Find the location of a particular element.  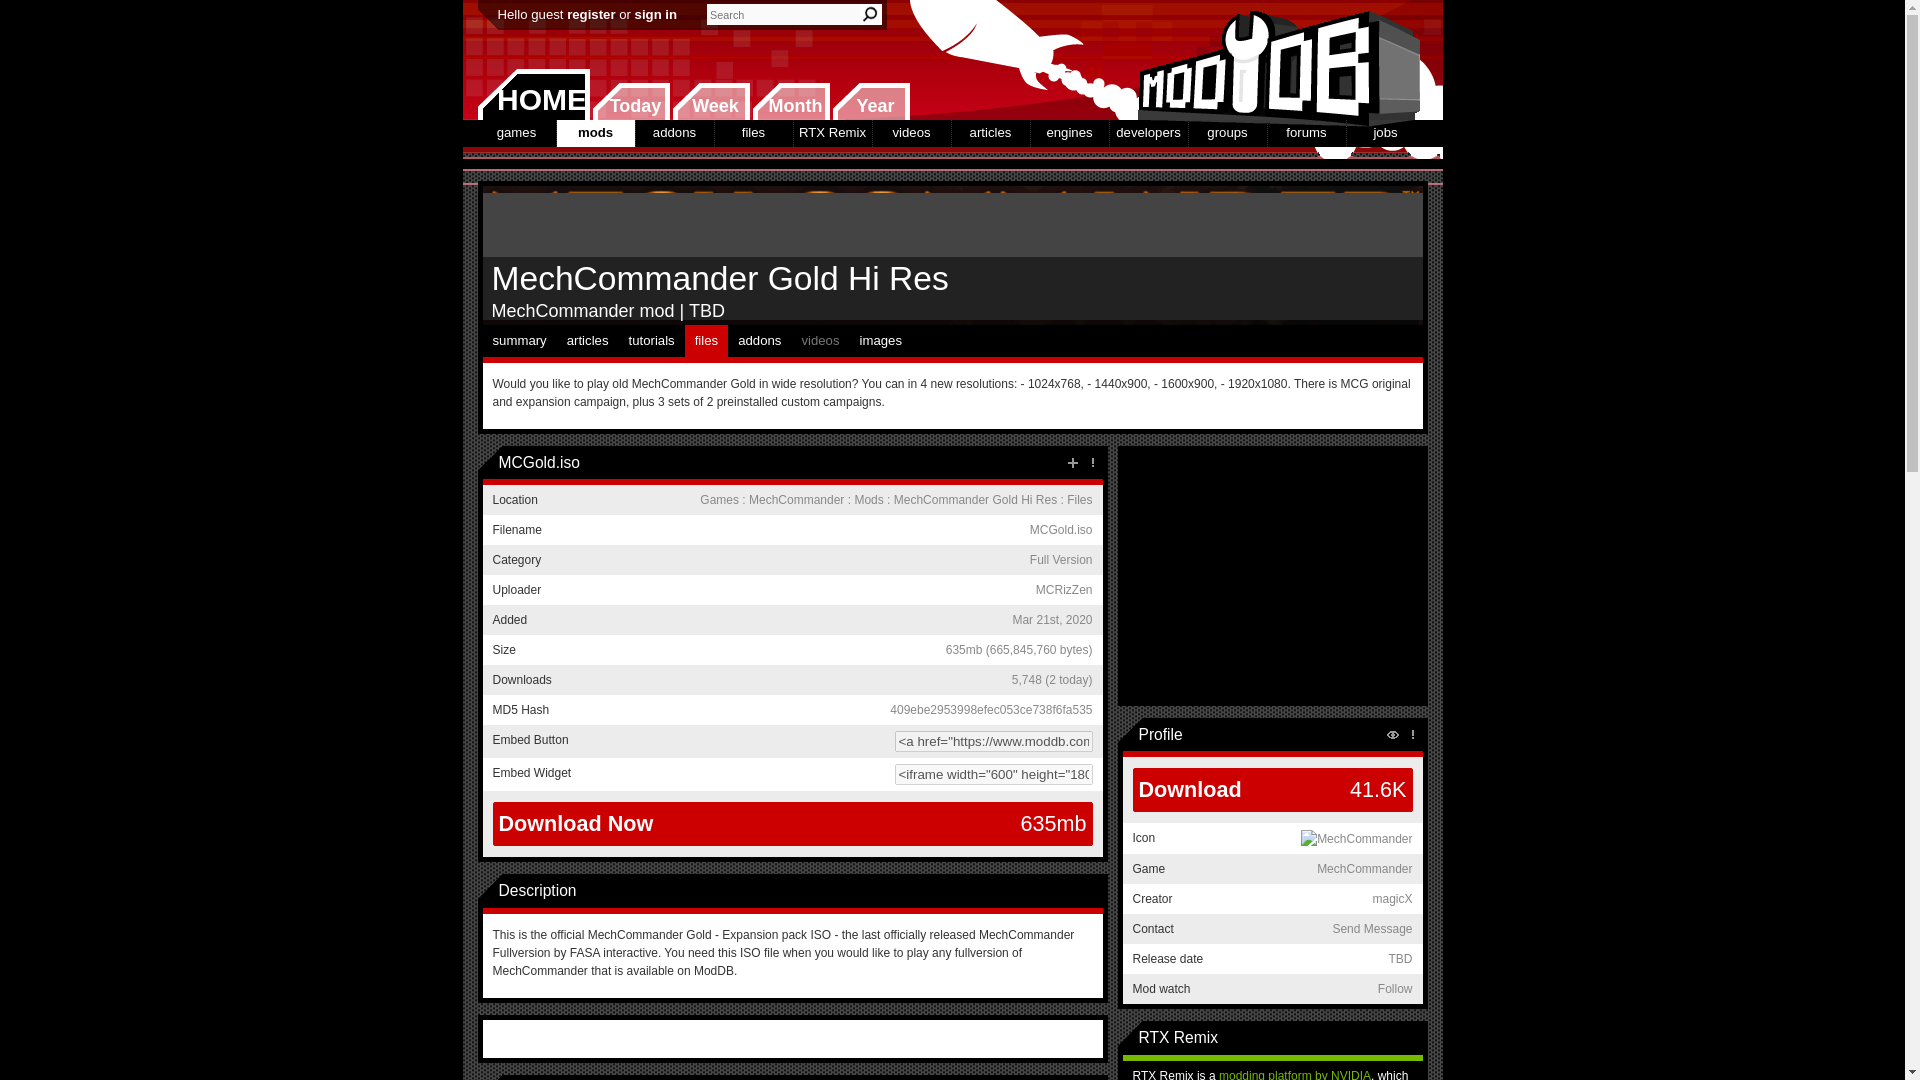

Year is located at coordinates (870, 101).